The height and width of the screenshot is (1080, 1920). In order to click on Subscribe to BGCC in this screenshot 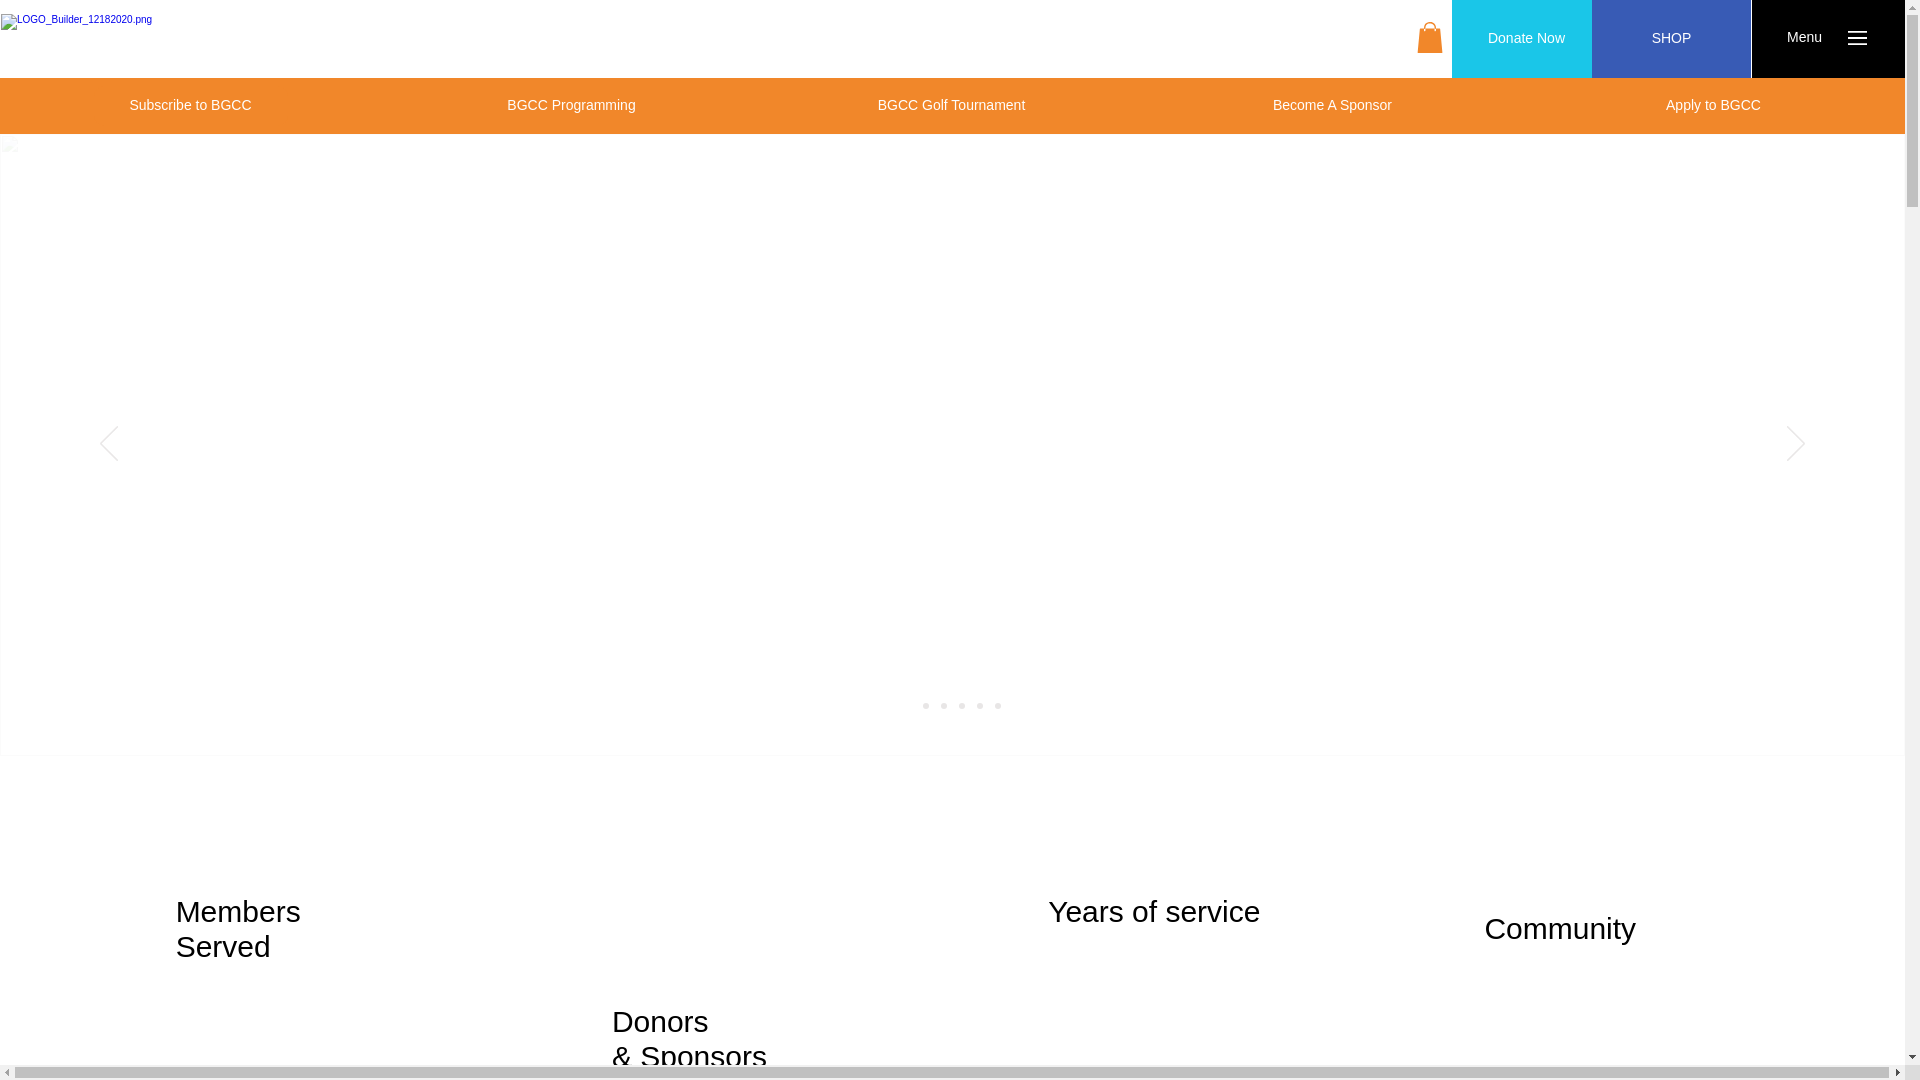, I will do `click(191, 106)`.